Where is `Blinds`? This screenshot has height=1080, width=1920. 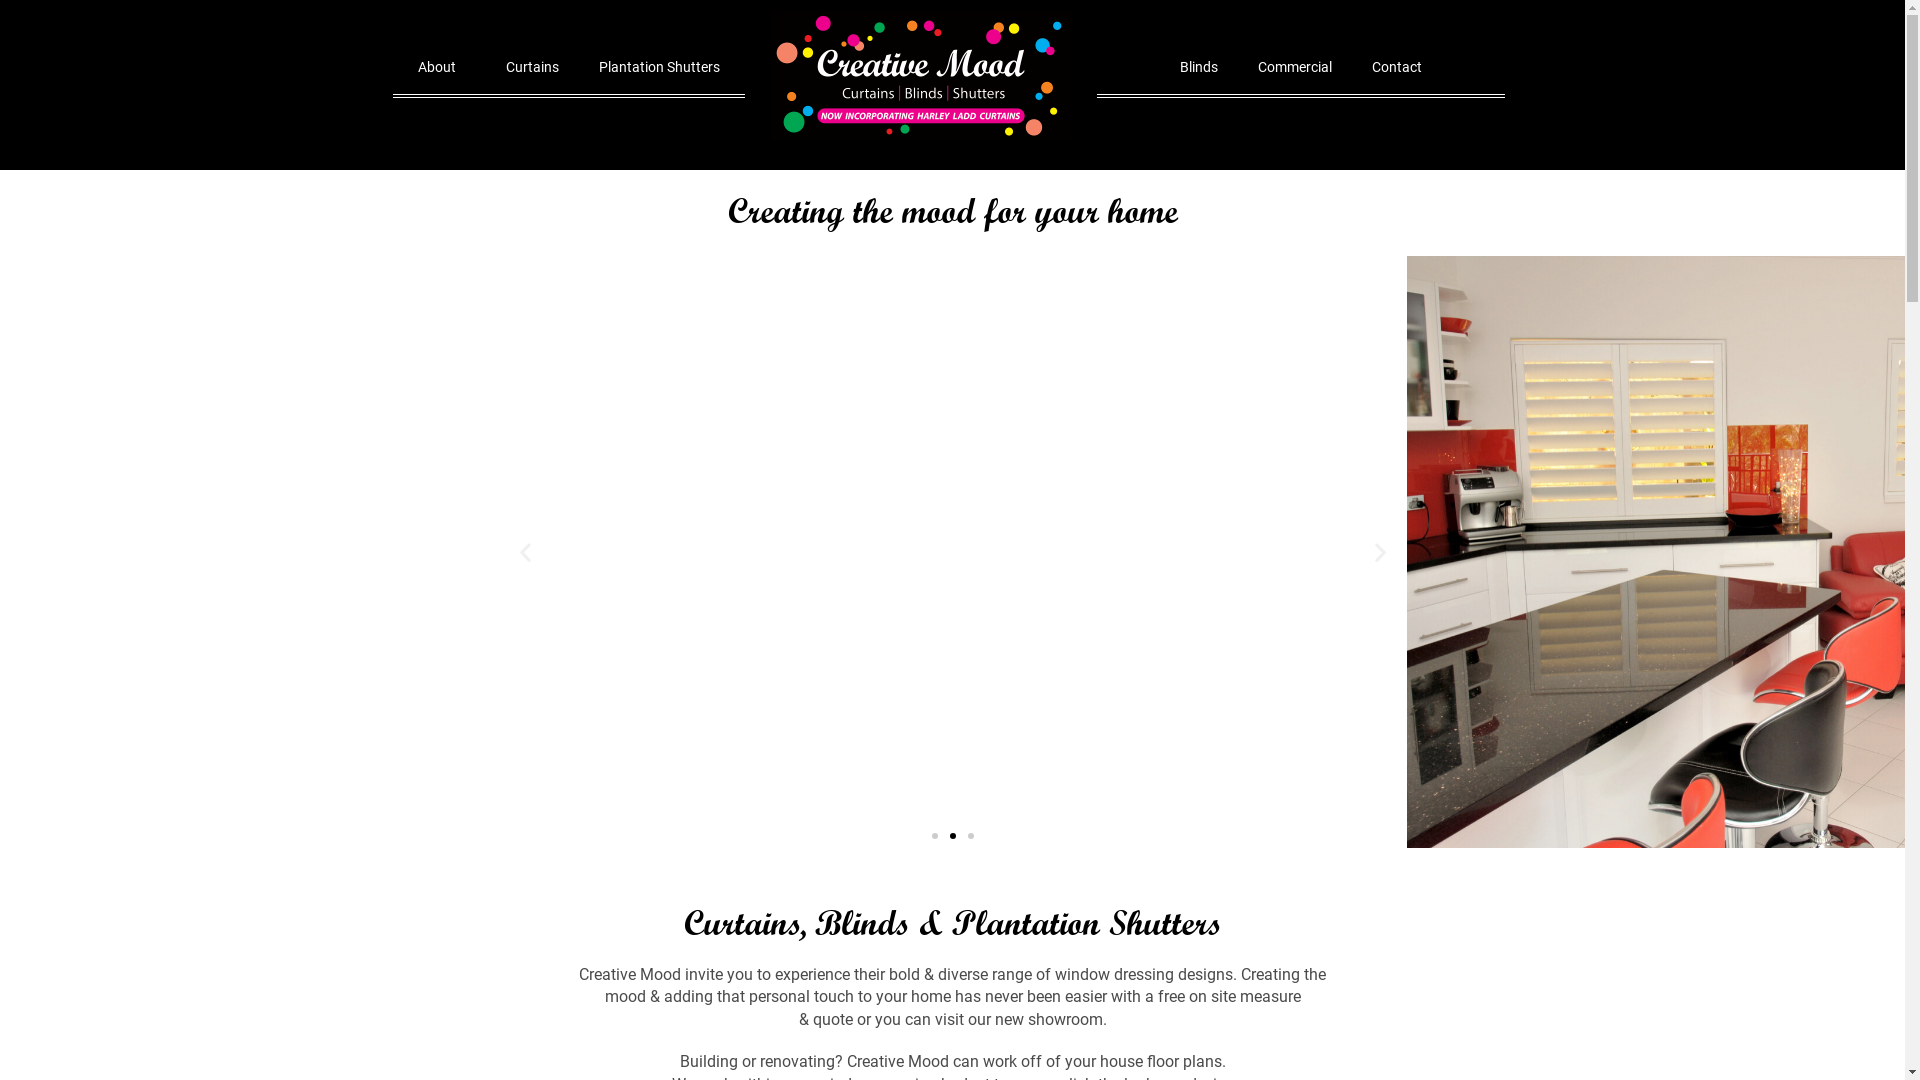 Blinds is located at coordinates (1199, 67).